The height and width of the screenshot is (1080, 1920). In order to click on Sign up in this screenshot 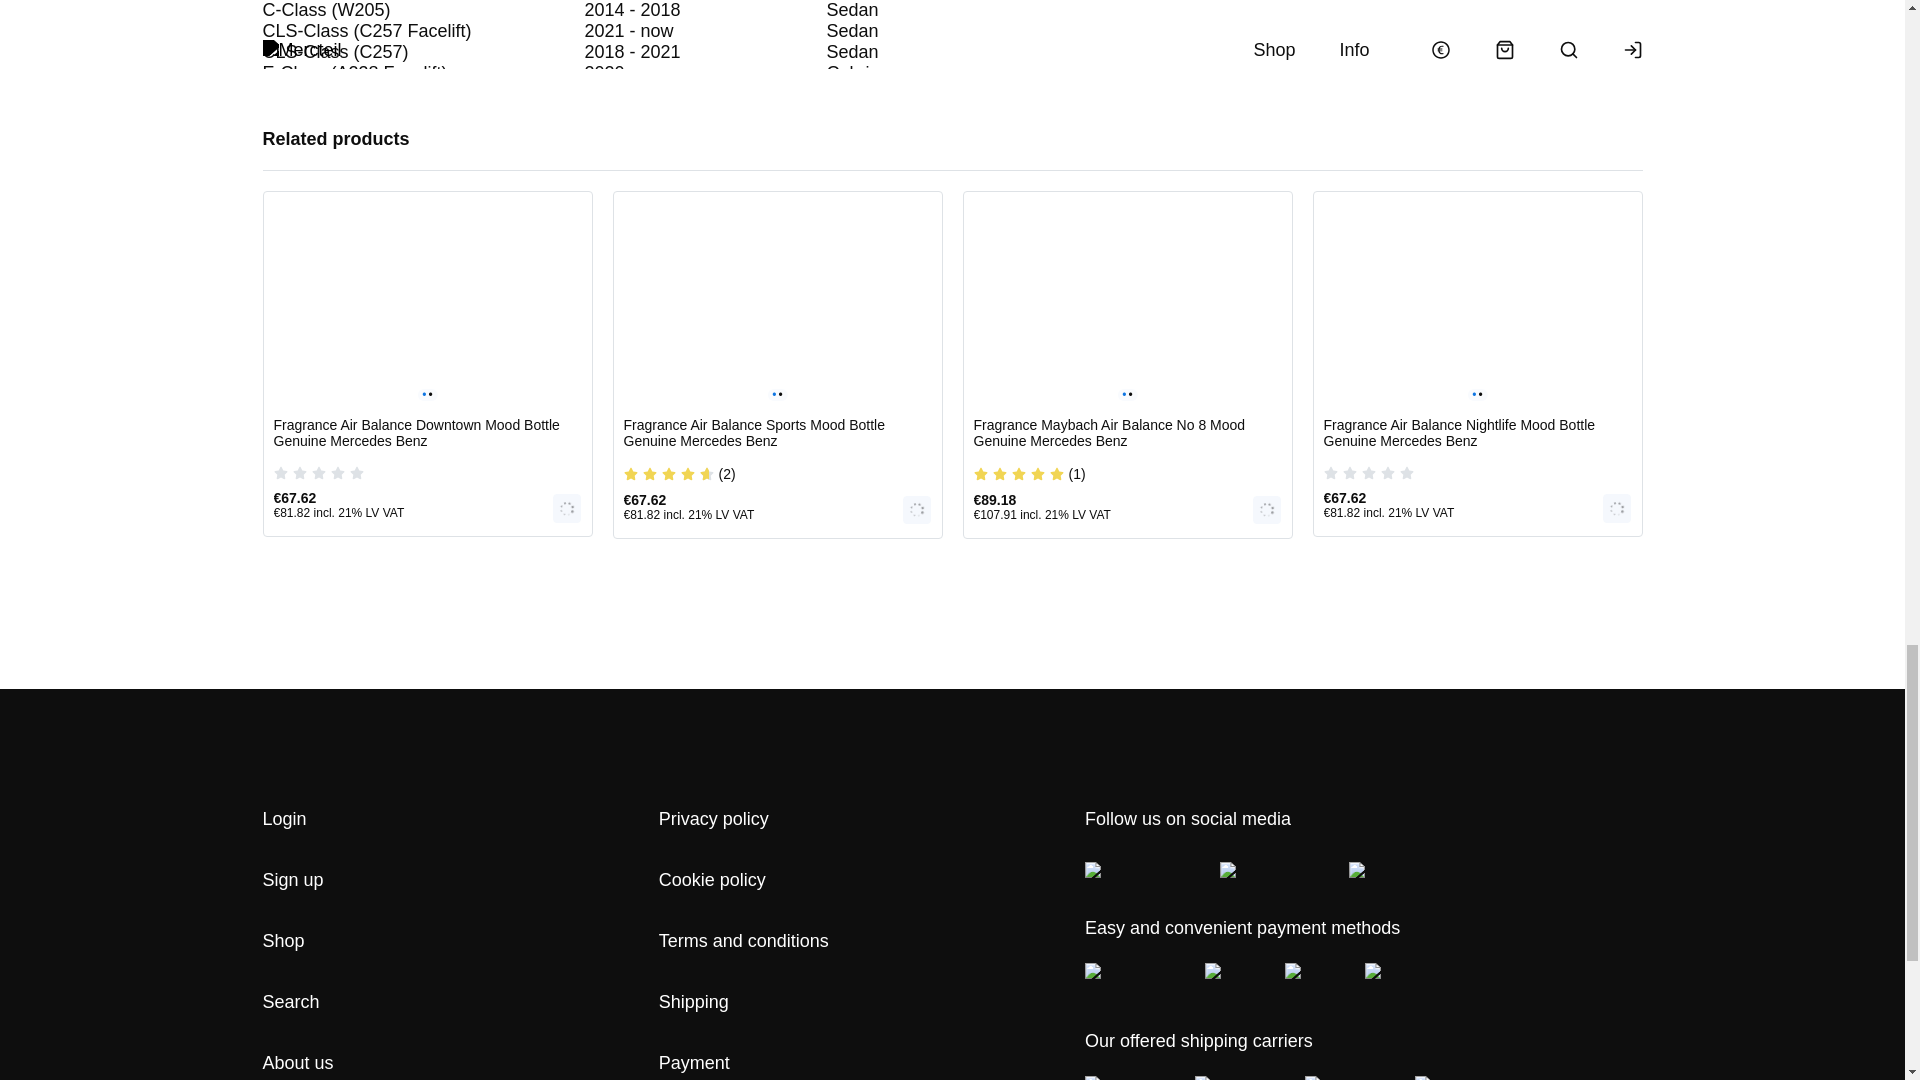, I will do `click(292, 880)`.